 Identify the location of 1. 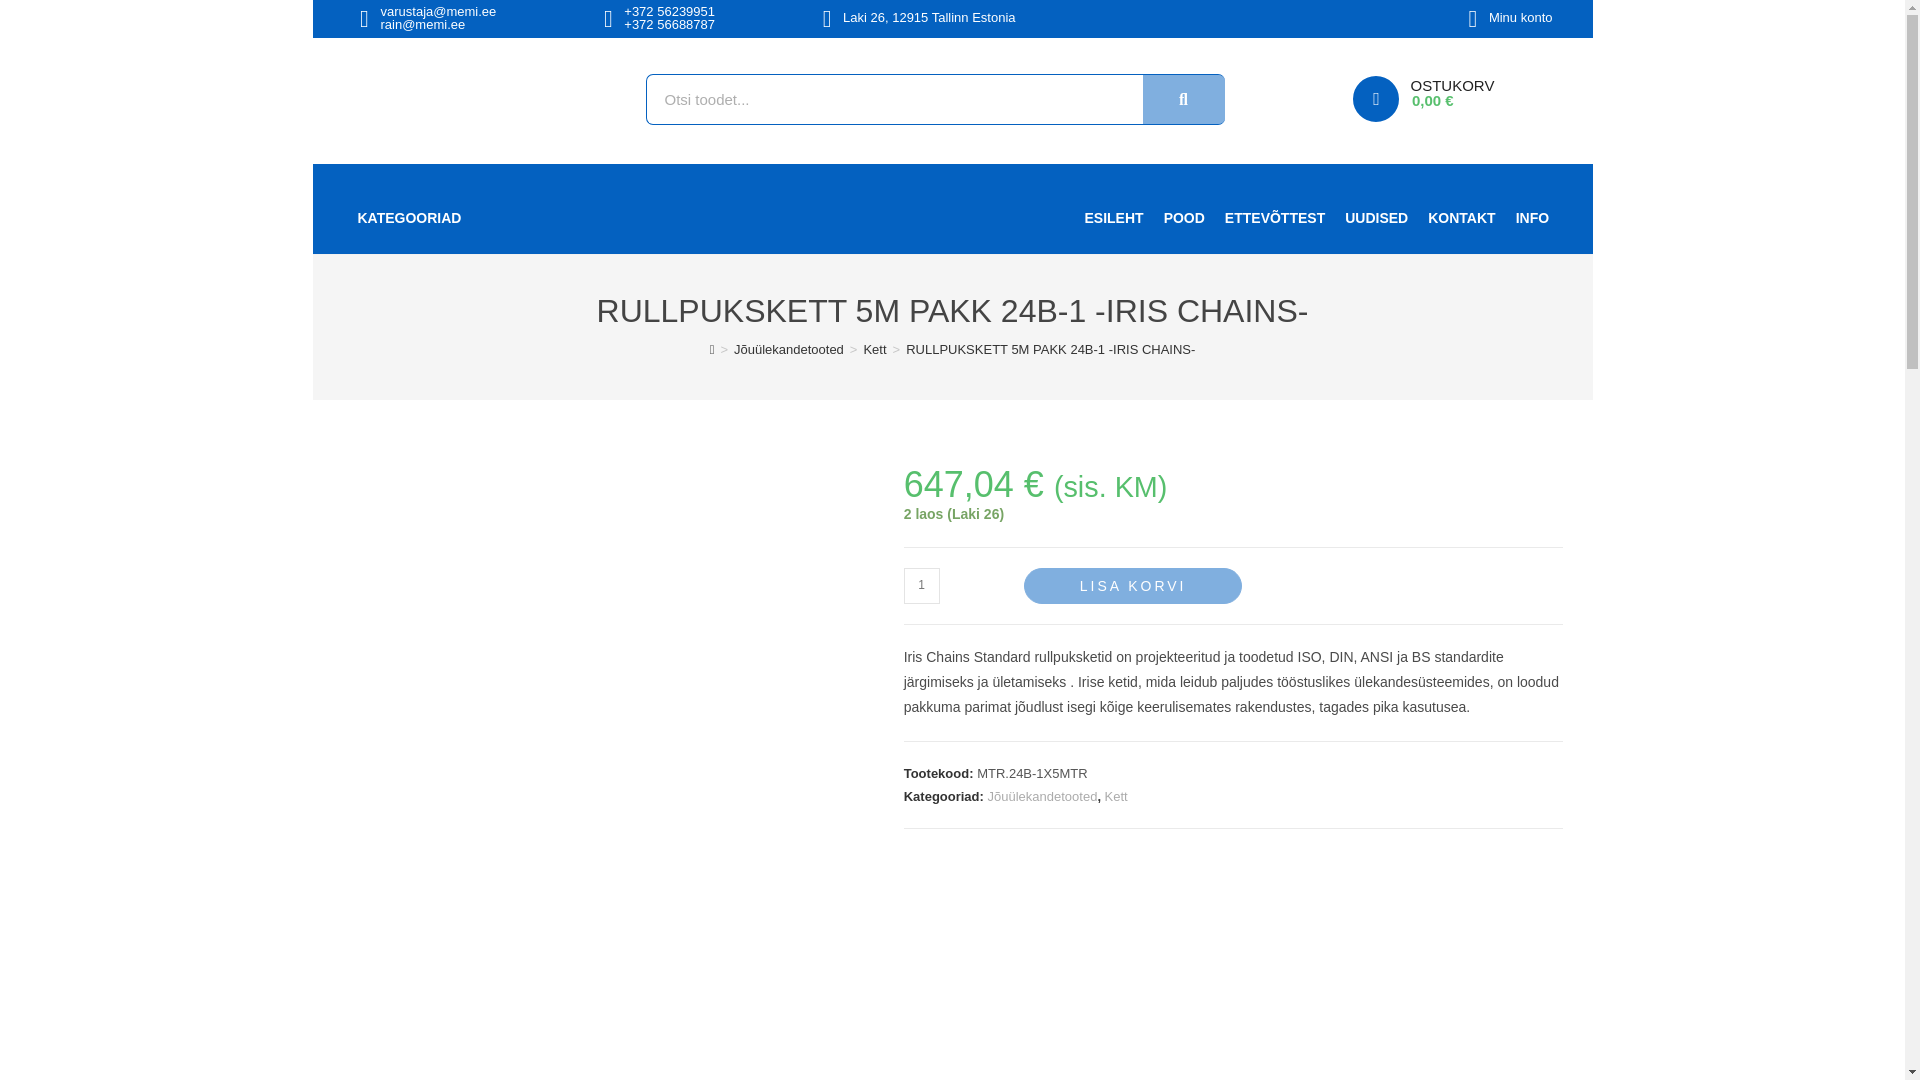
(922, 586).